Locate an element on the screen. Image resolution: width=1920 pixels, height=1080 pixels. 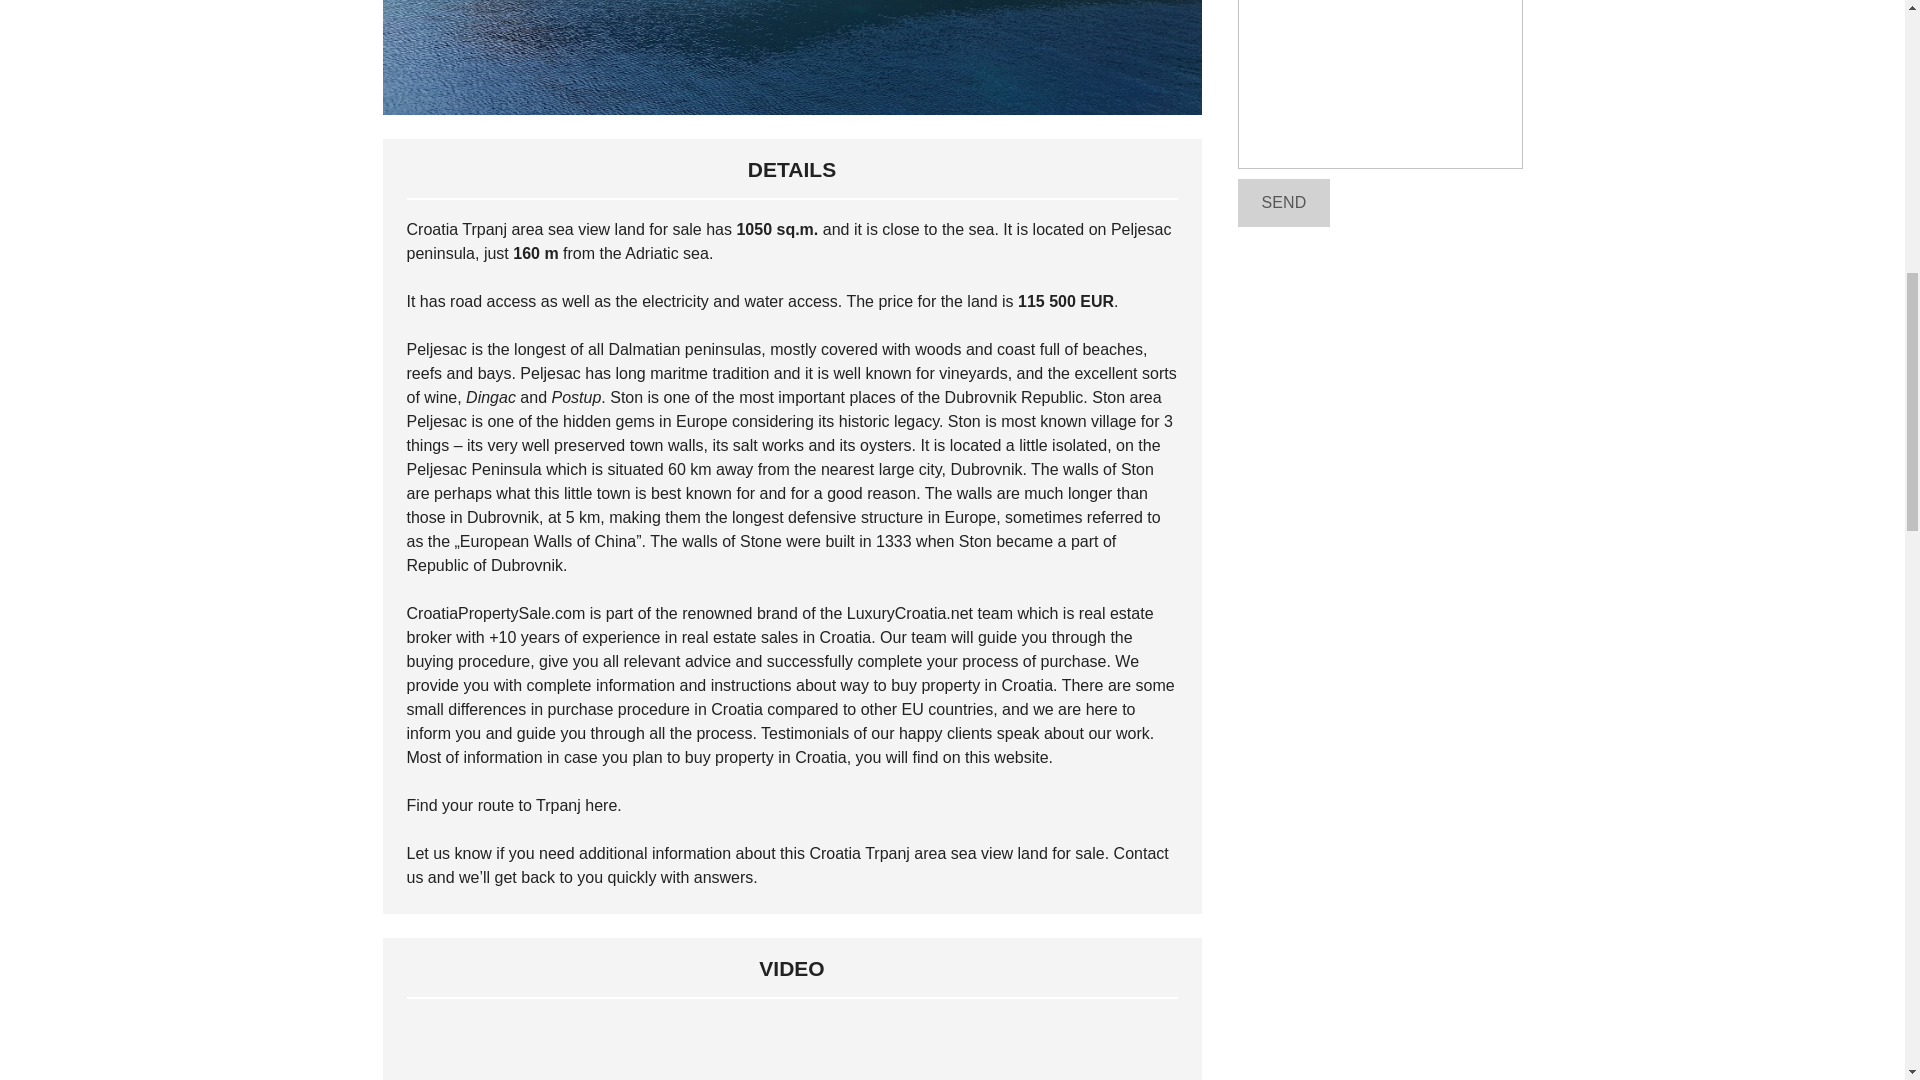
Send is located at coordinates (1284, 202).